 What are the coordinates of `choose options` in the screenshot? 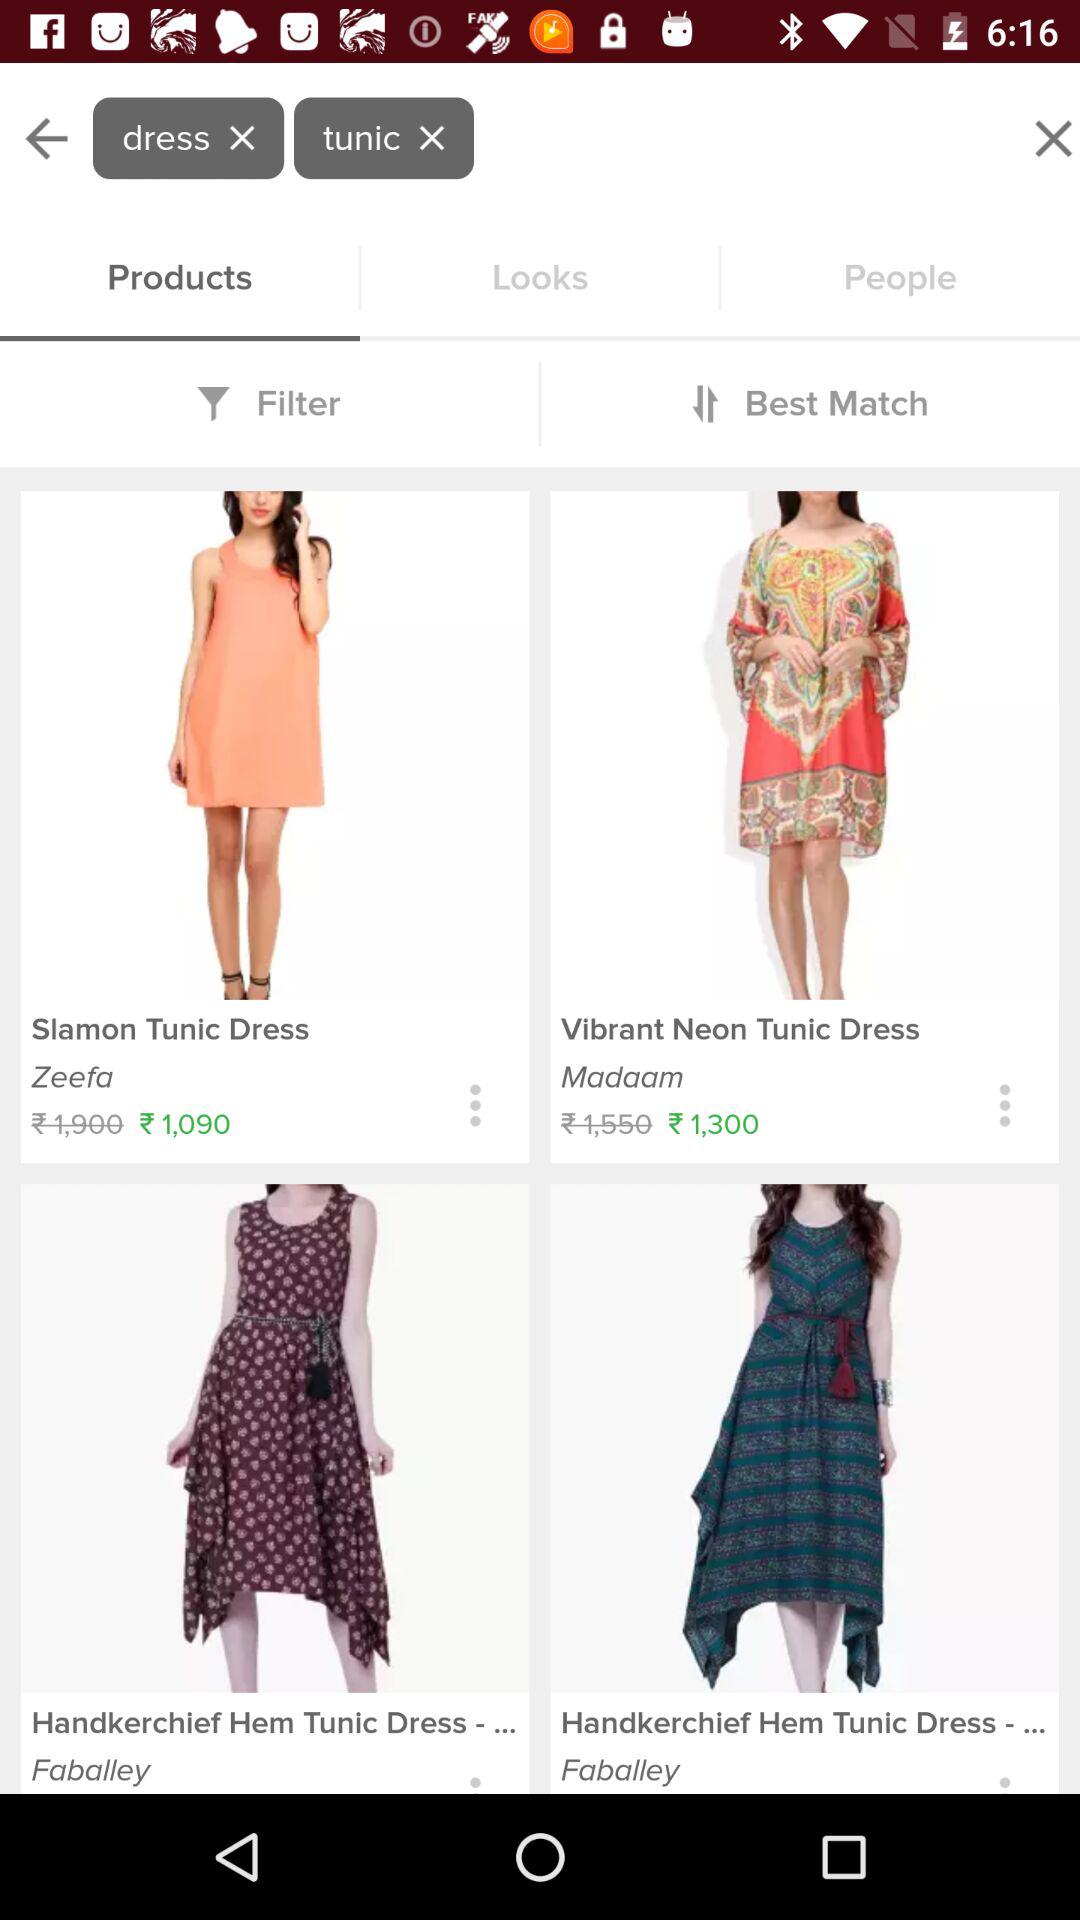 It's located at (476, 1106).